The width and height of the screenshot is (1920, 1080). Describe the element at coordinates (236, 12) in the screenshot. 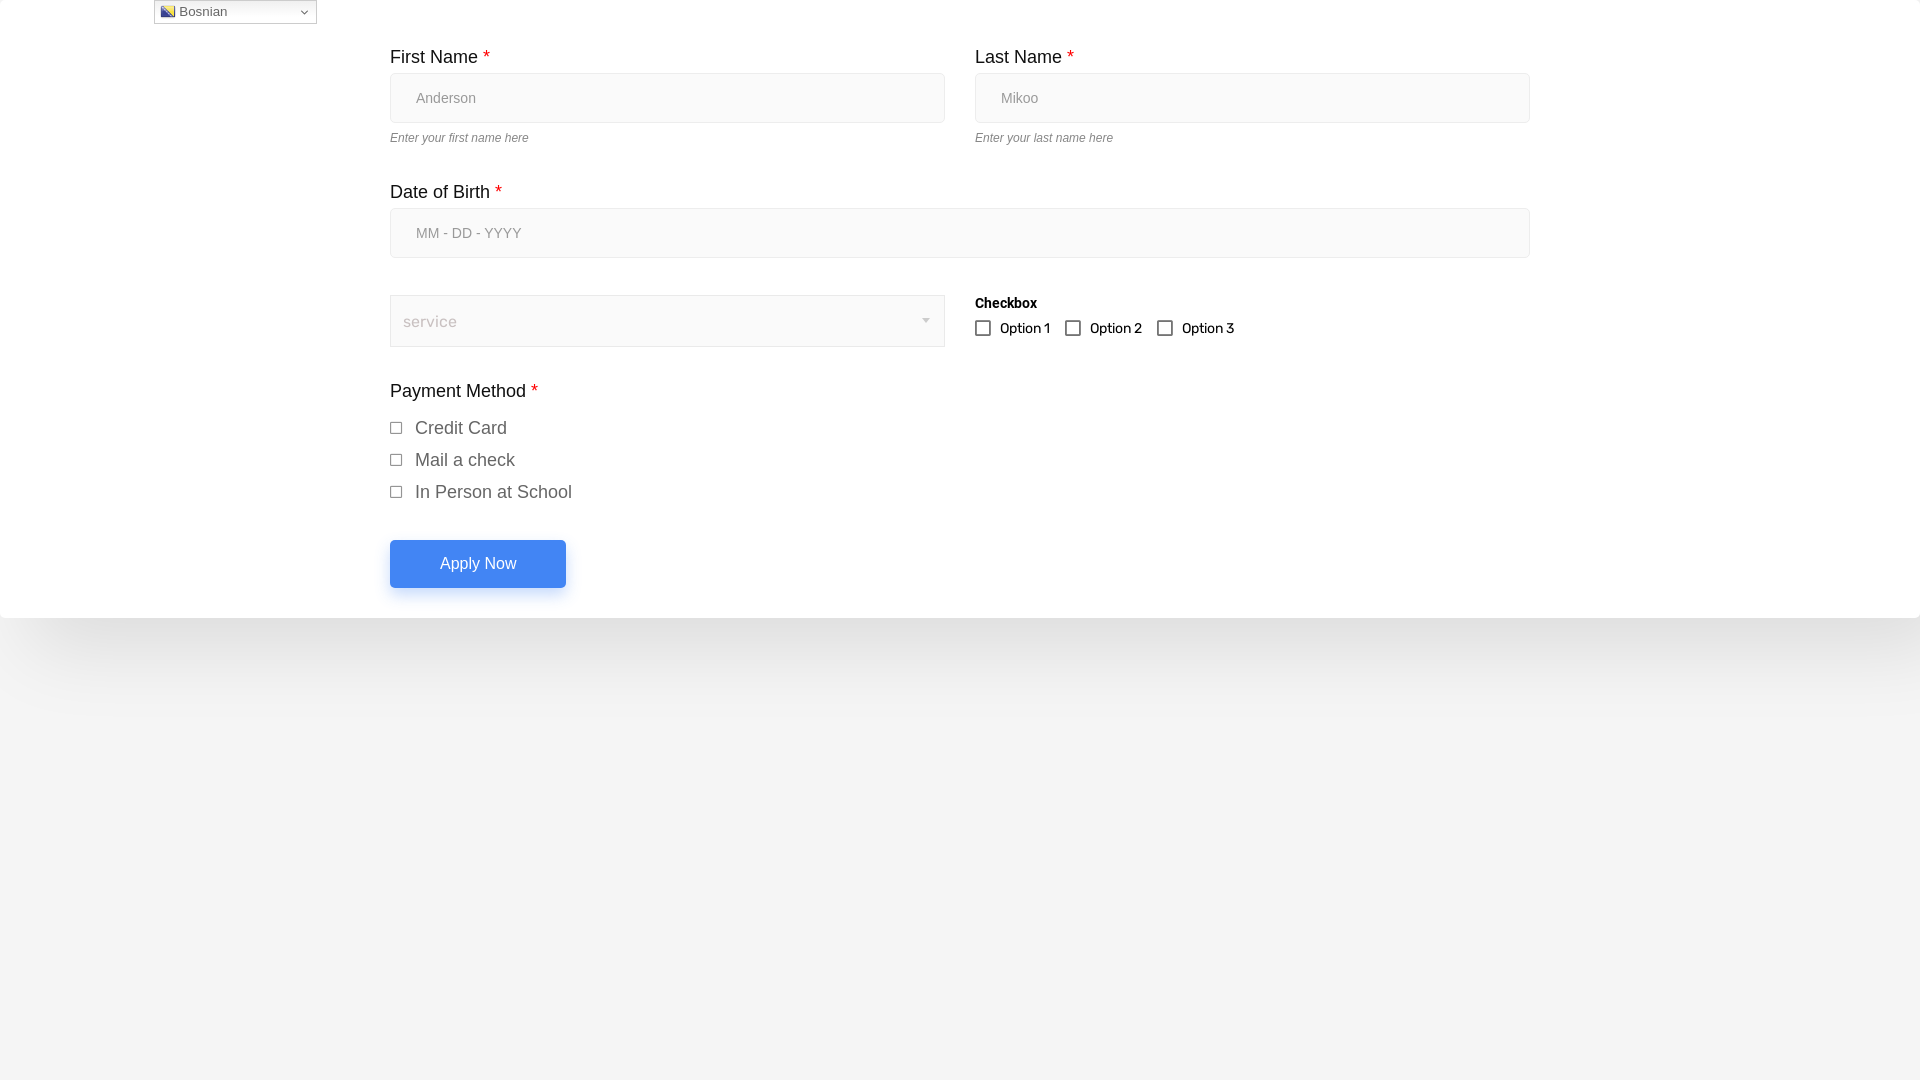

I see `Bosnian` at that location.